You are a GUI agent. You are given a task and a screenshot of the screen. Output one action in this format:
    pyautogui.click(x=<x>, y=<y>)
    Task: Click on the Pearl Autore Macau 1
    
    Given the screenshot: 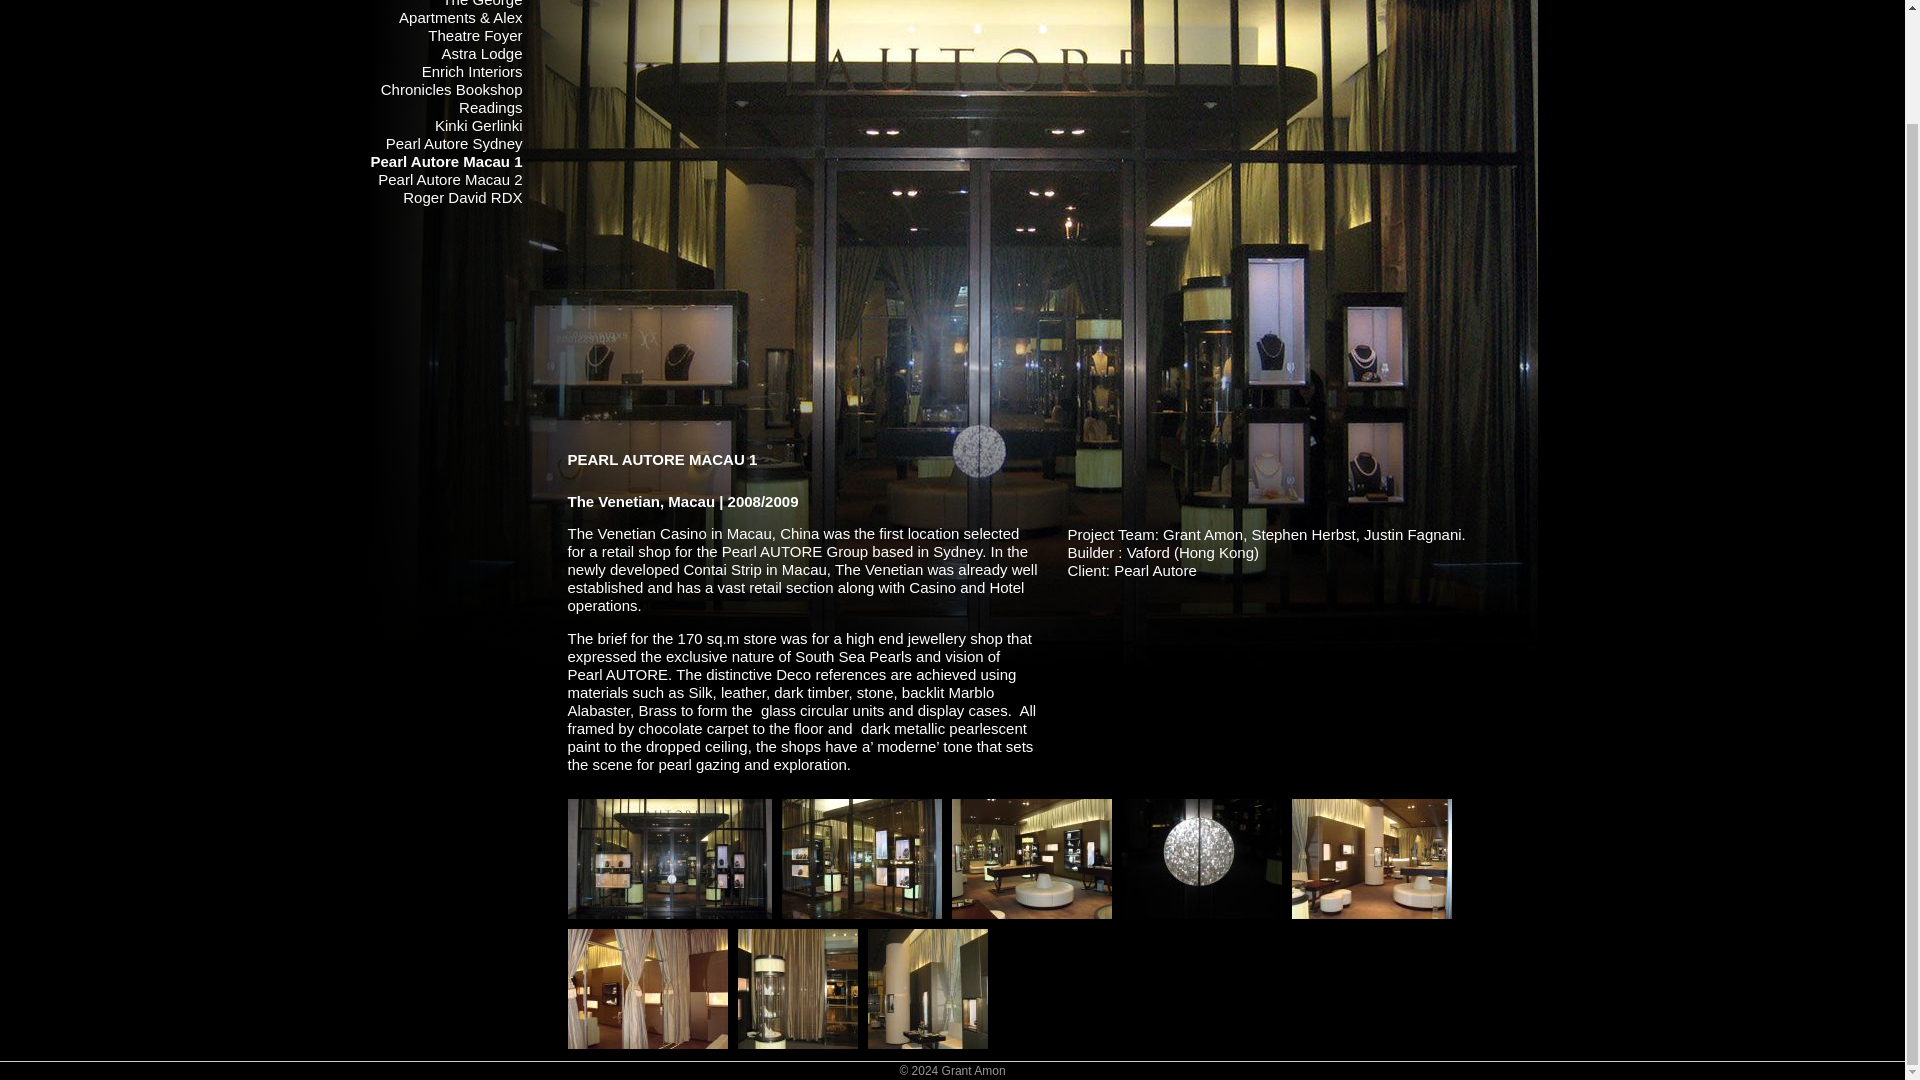 What is the action you would take?
    pyautogui.click(x=446, y=161)
    